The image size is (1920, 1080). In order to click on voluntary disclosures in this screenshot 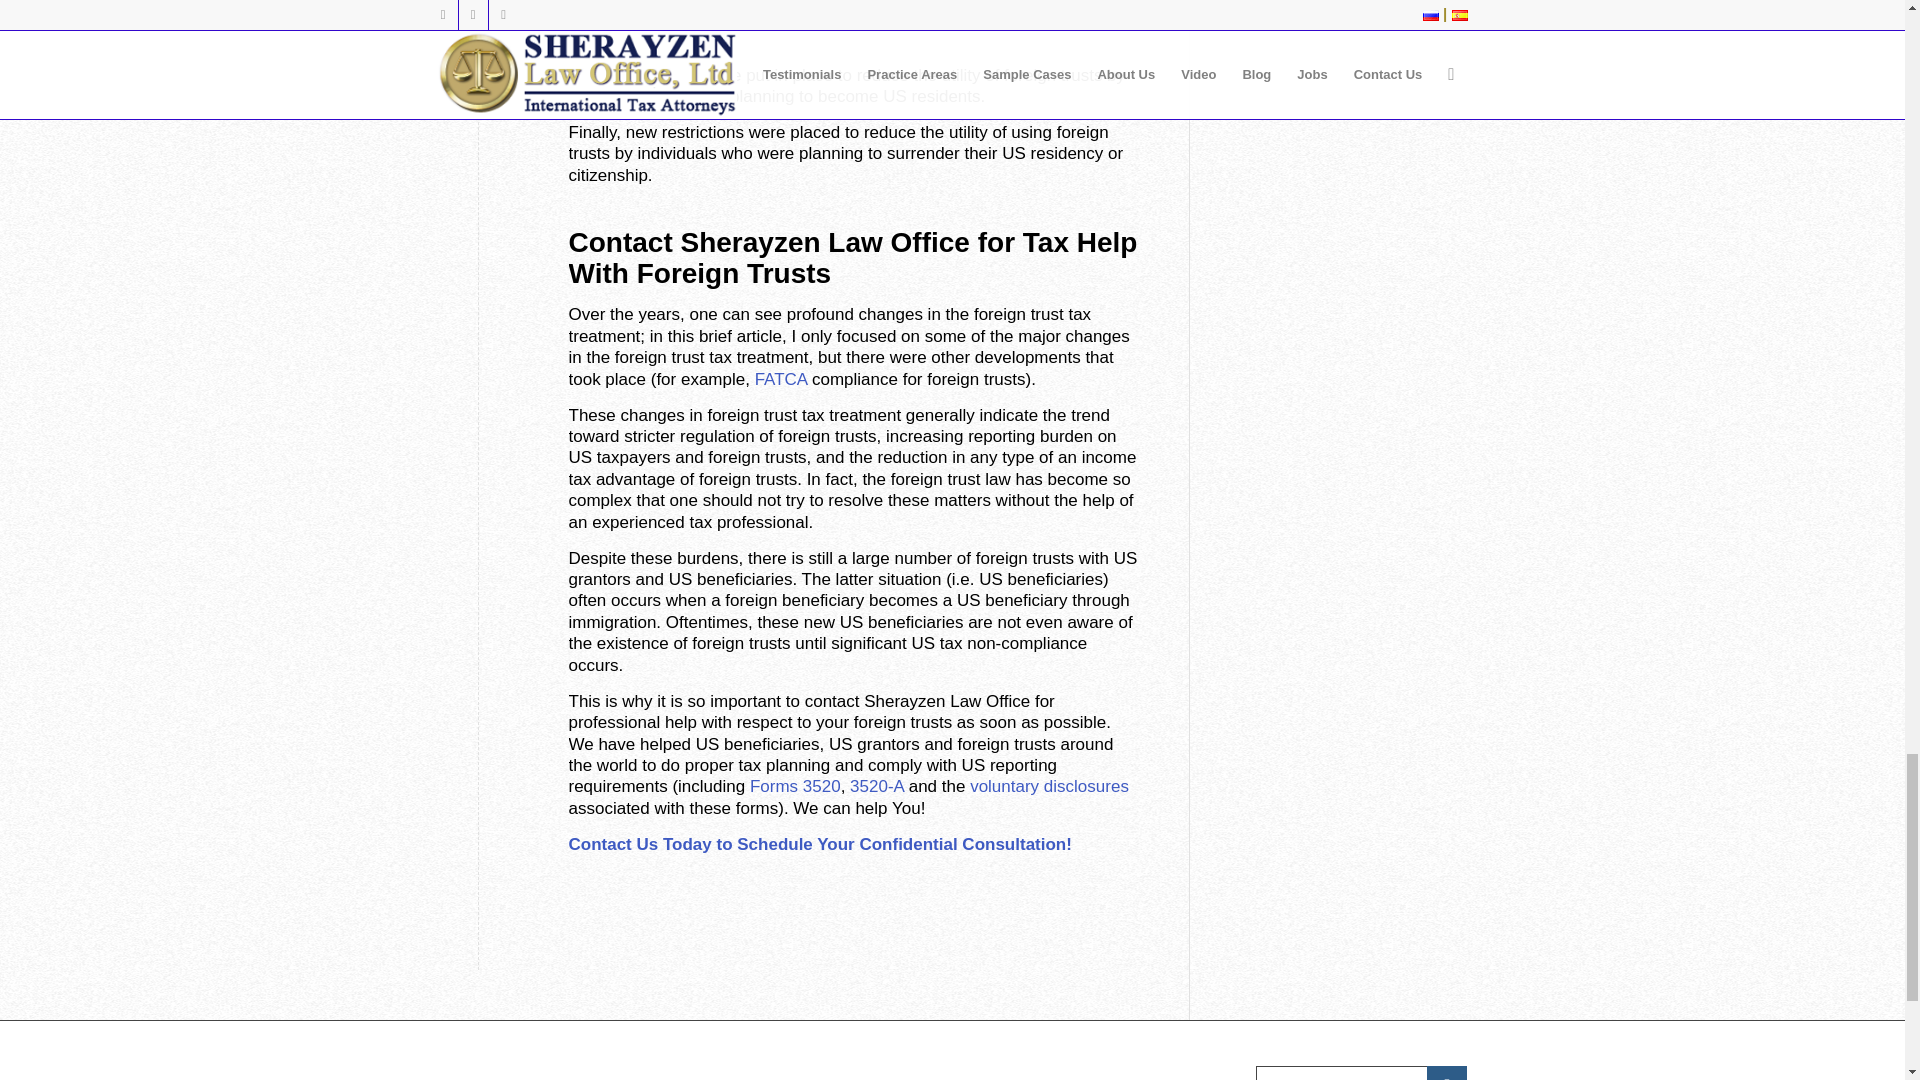, I will do `click(1048, 786)`.